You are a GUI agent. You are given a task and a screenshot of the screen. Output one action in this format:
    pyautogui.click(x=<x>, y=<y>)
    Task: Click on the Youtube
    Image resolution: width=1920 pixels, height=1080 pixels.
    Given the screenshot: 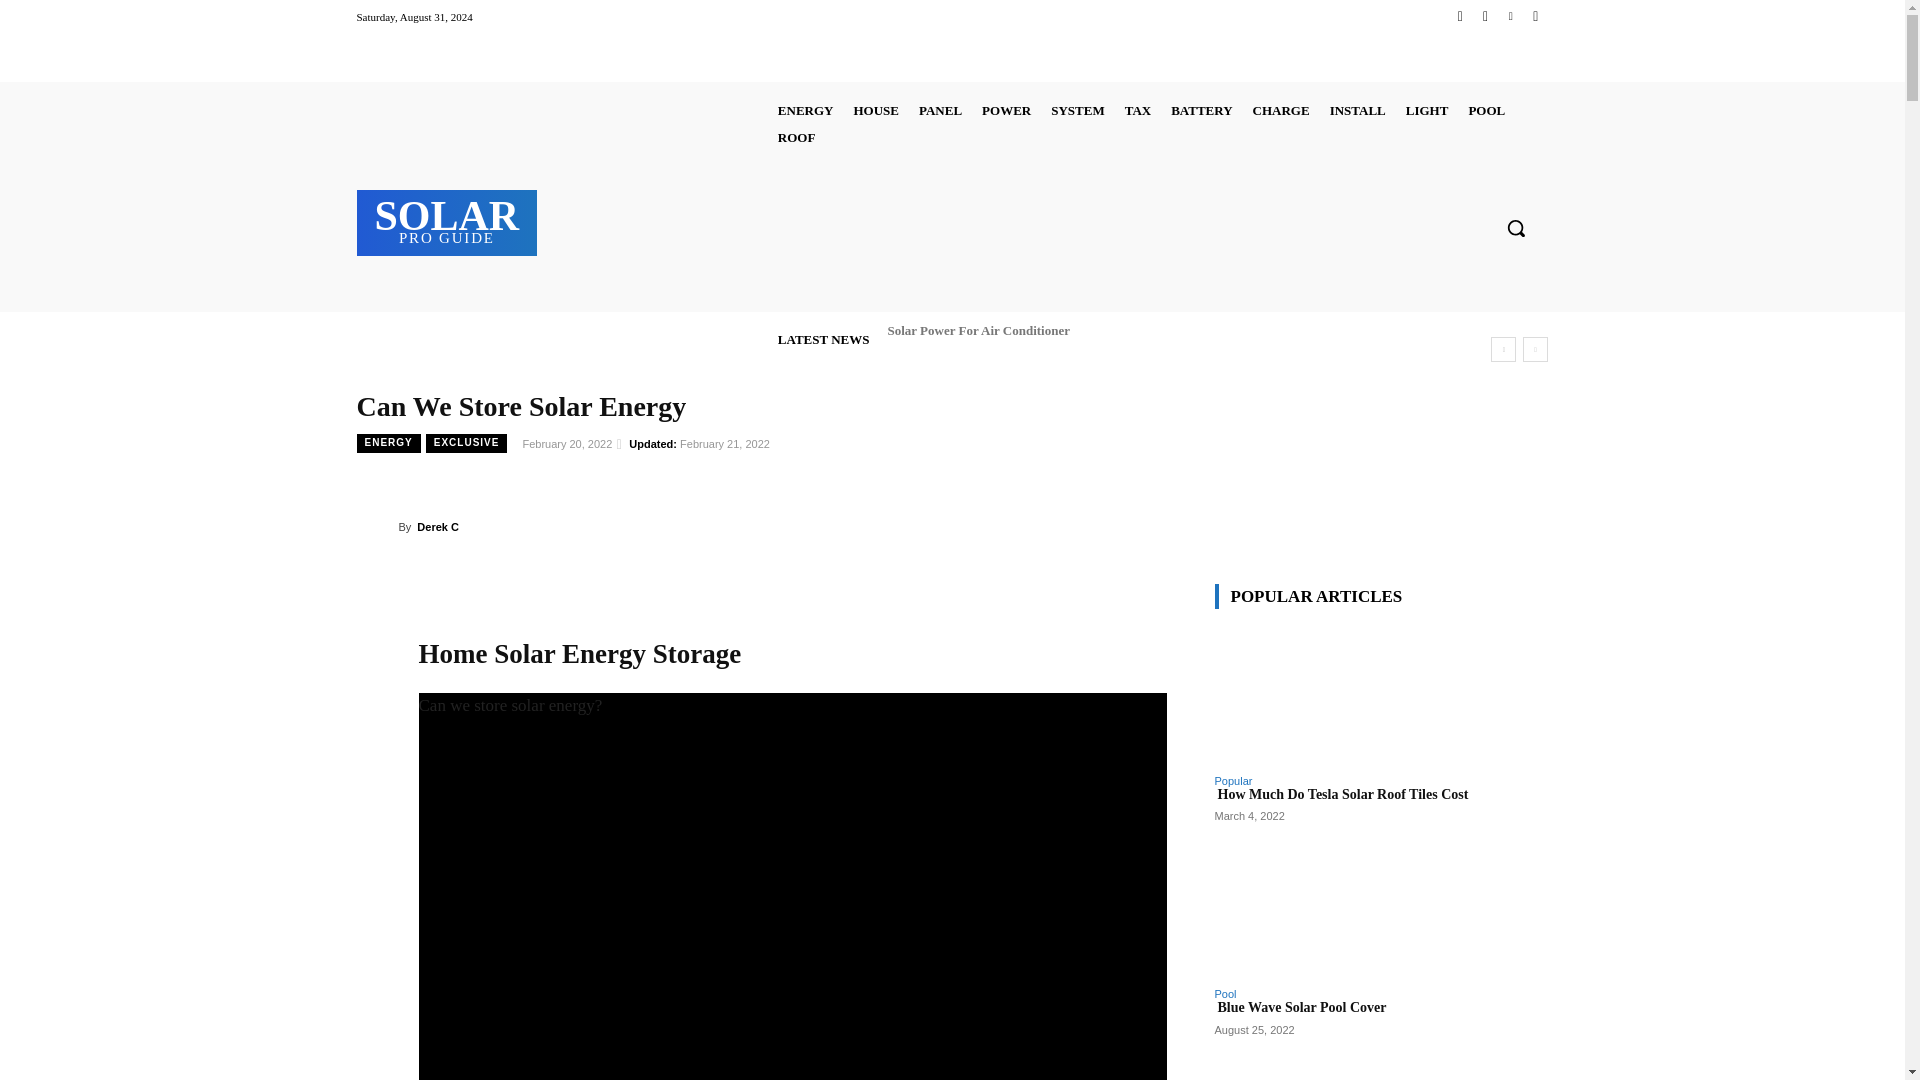 What is the action you would take?
    pyautogui.click(x=1534, y=16)
    